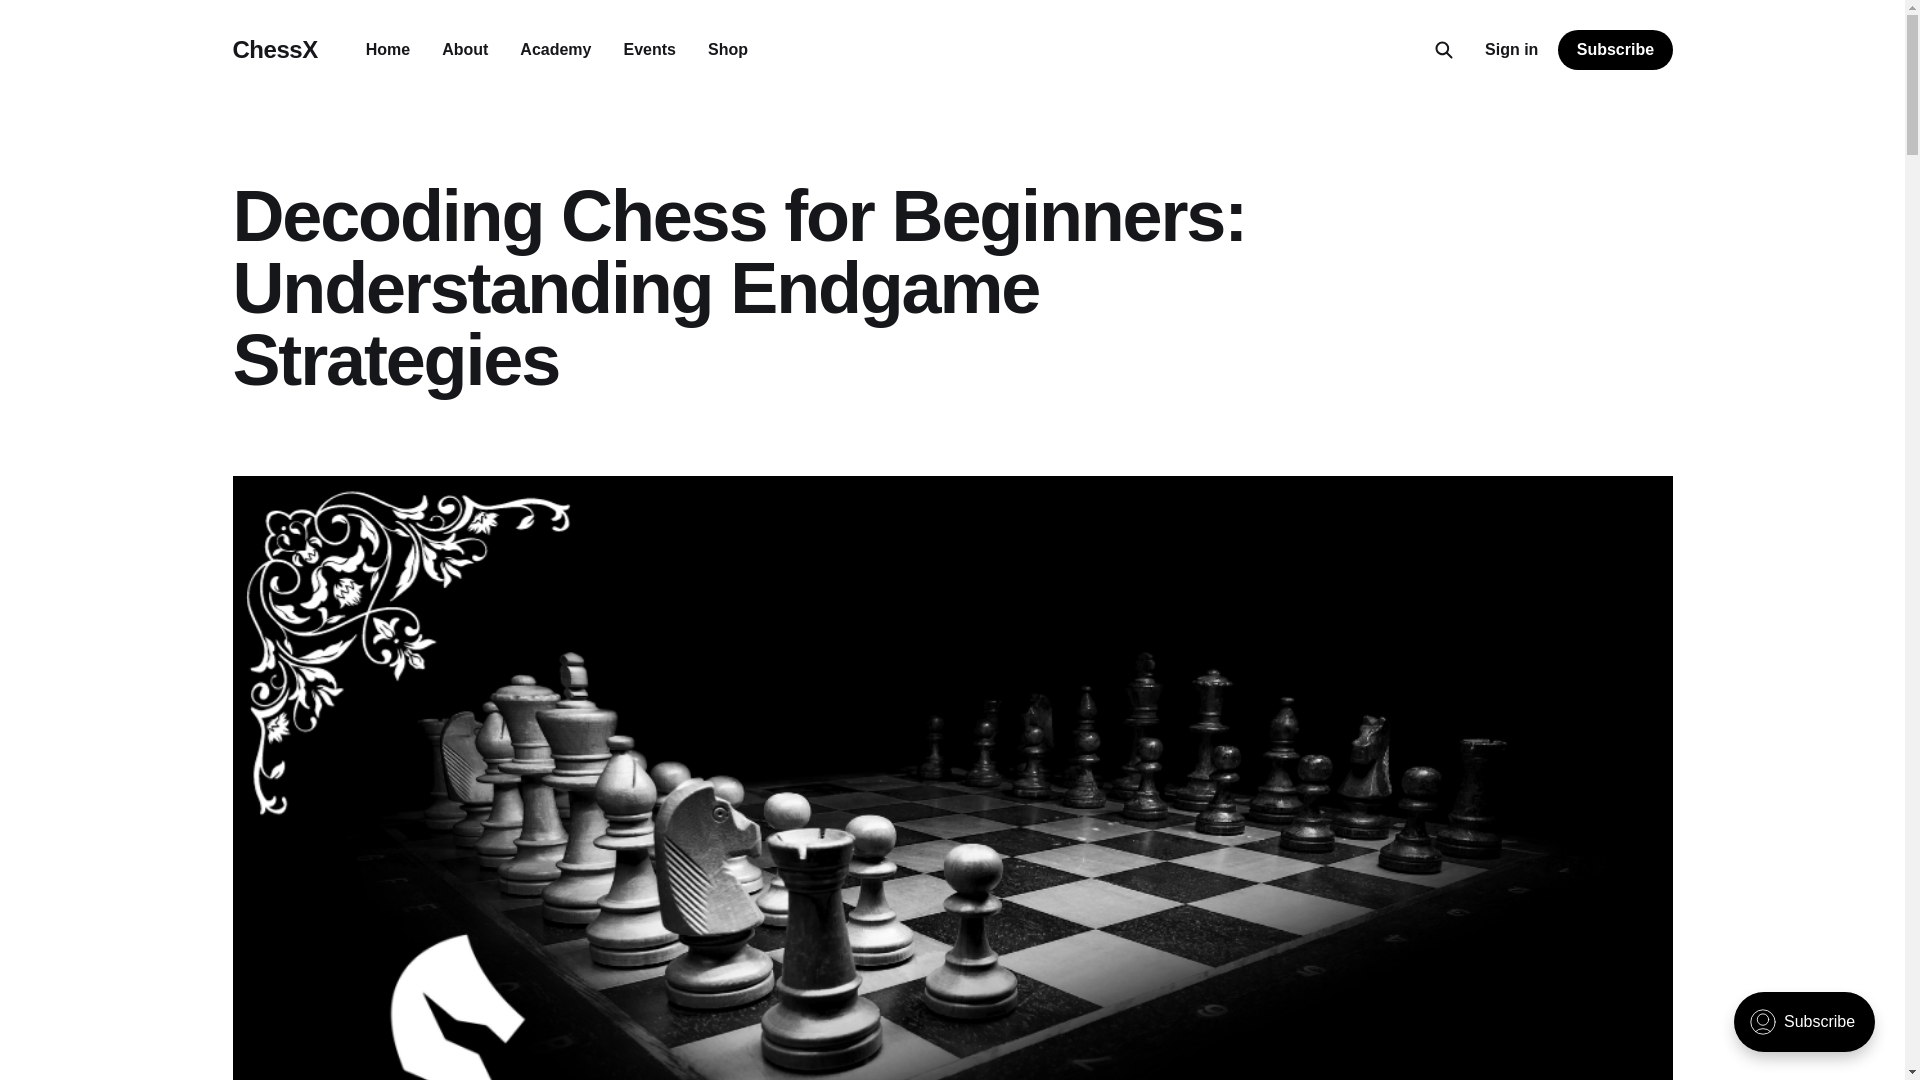 Image resolution: width=1920 pixels, height=1080 pixels. Describe the element at coordinates (1614, 50) in the screenshot. I see `Subscribe` at that location.